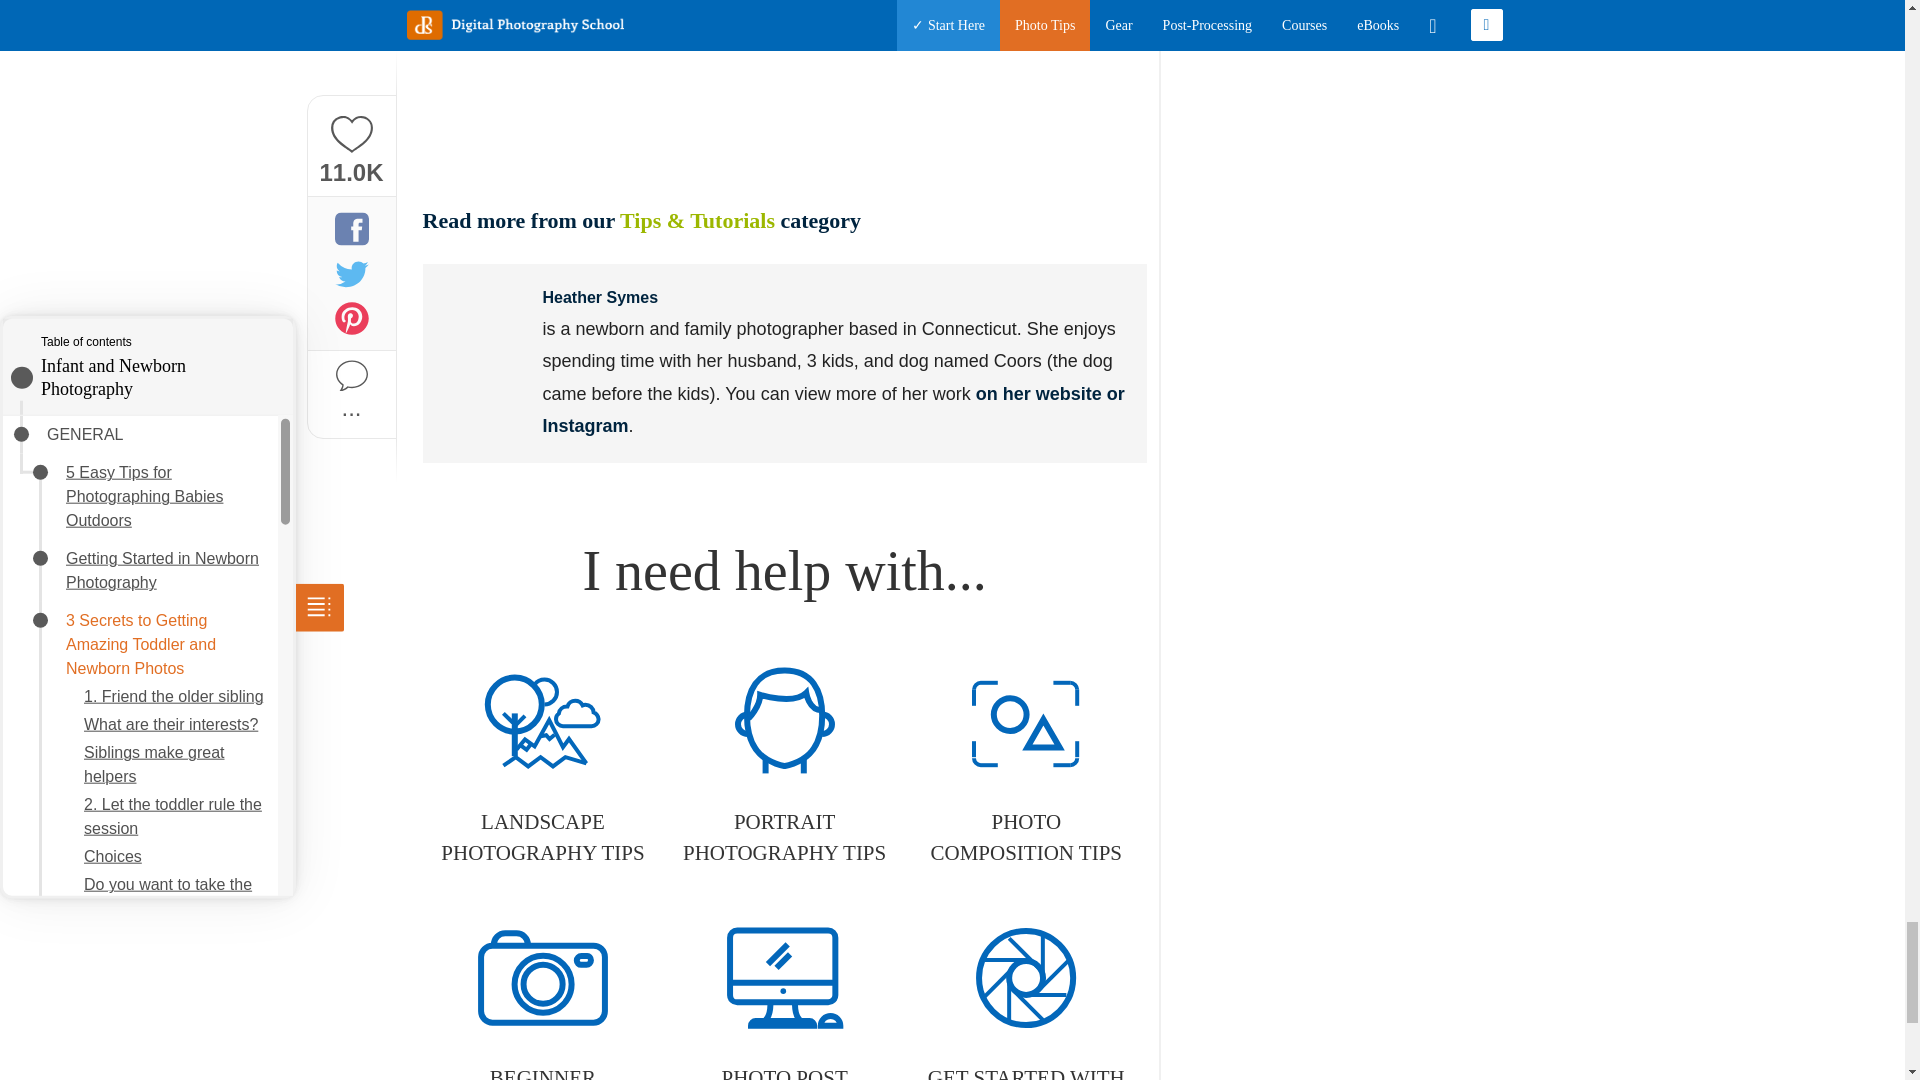 This screenshot has width=1920, height=1080. I want to click on Photo Composition Tips, so click(1026, 767).